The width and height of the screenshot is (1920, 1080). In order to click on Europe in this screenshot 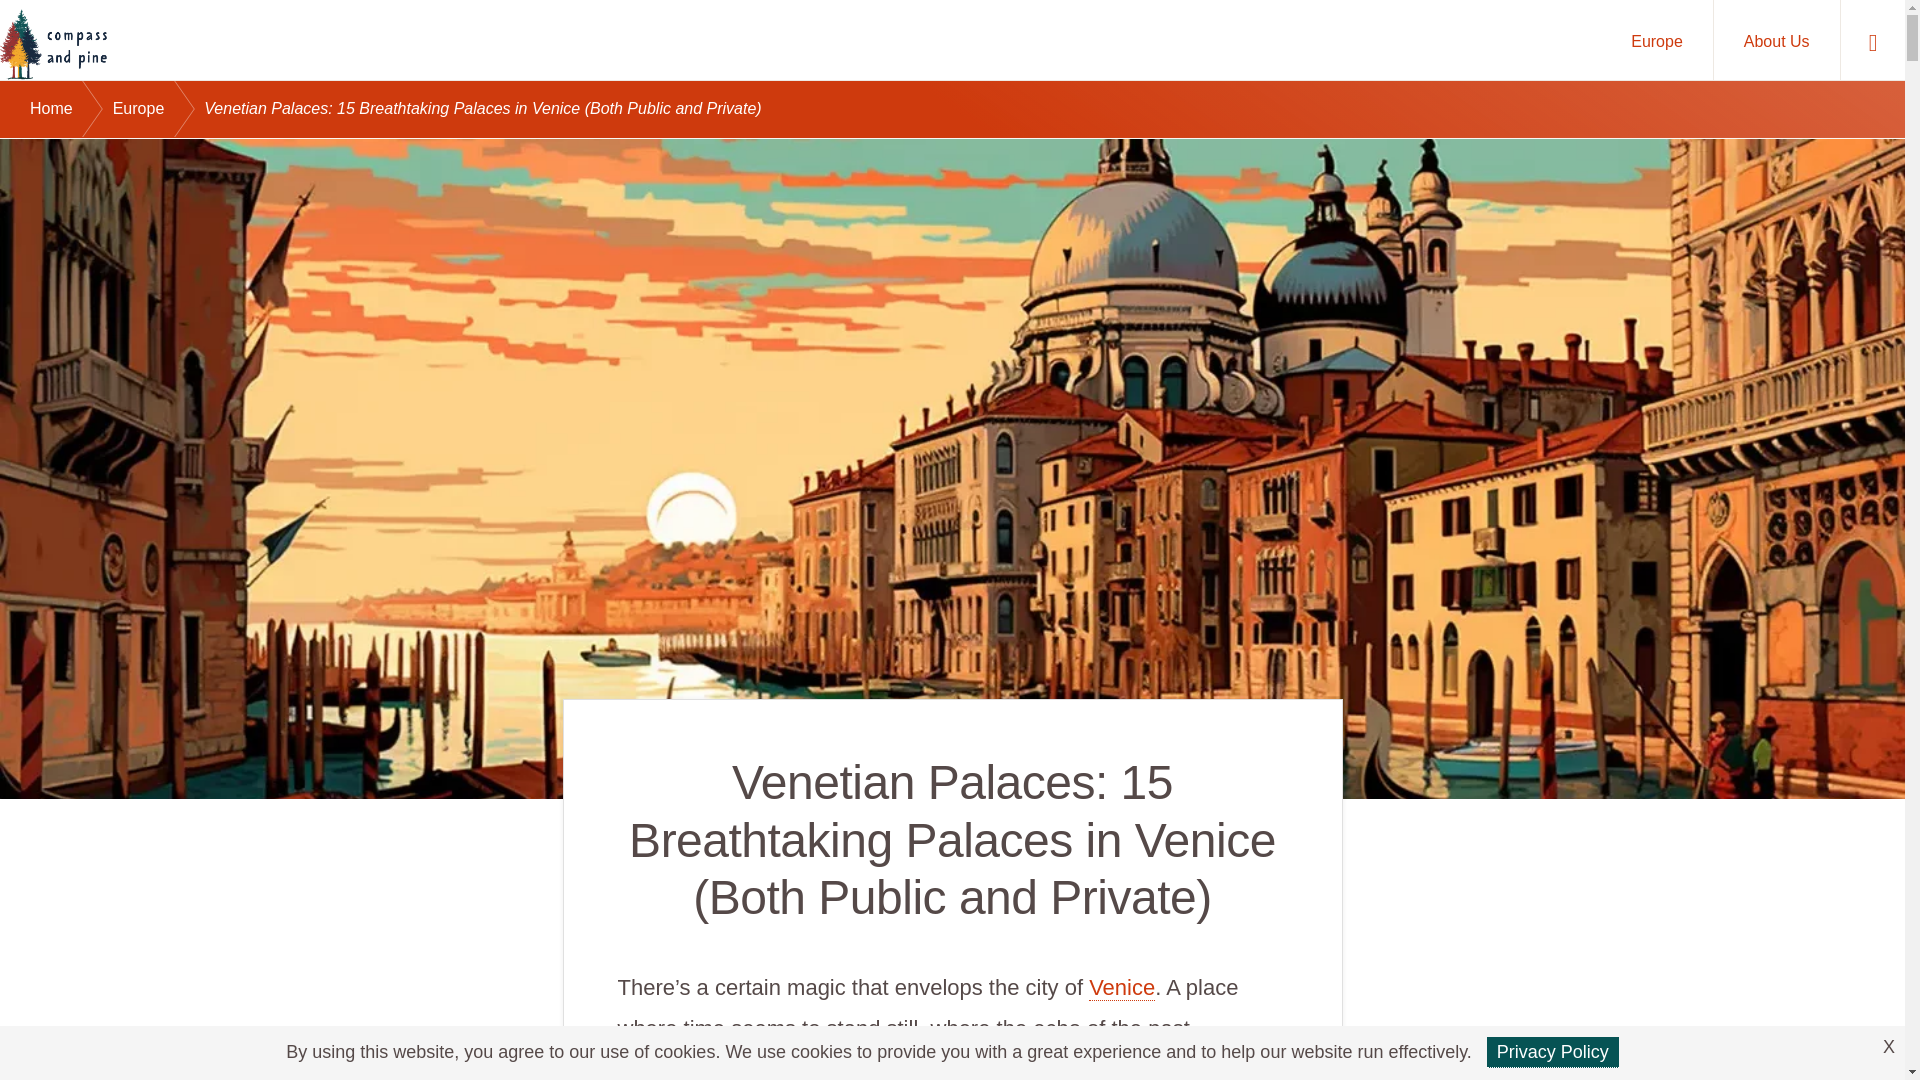, I will do `click(1656, 40)`.